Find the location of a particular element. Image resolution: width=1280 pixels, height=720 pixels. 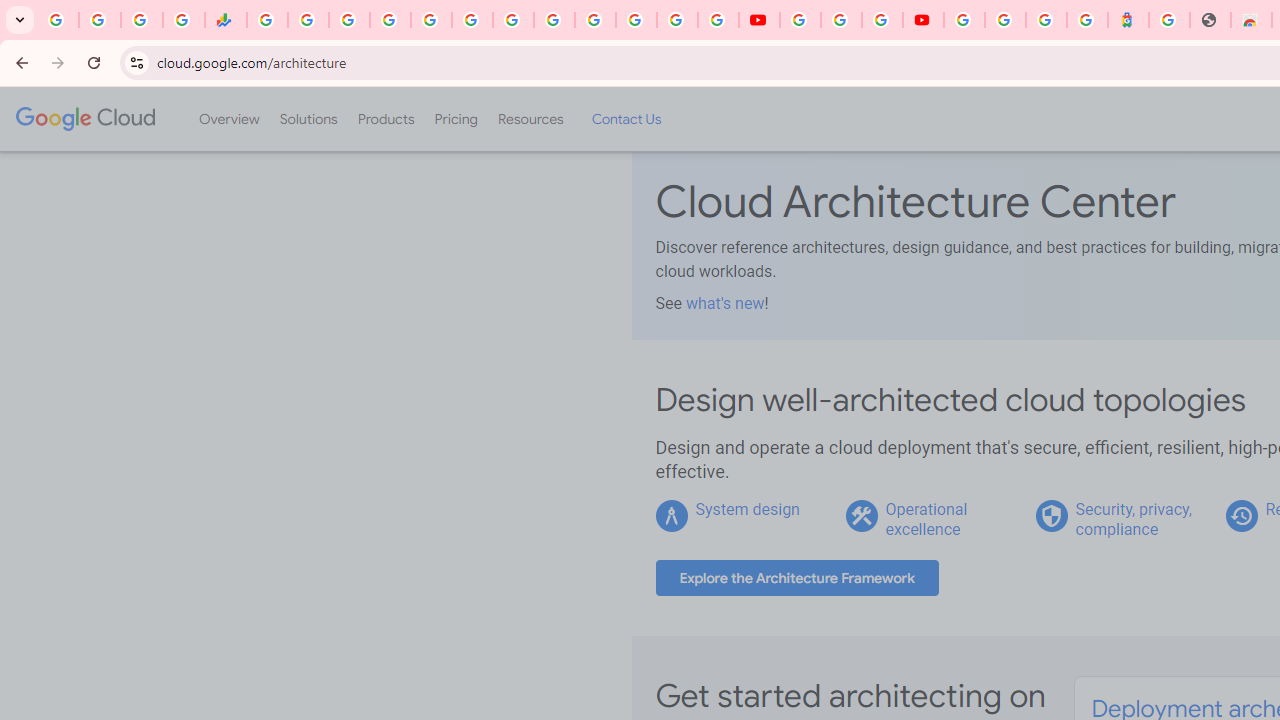

Create your Google Account is located at coordinates (882, 20).